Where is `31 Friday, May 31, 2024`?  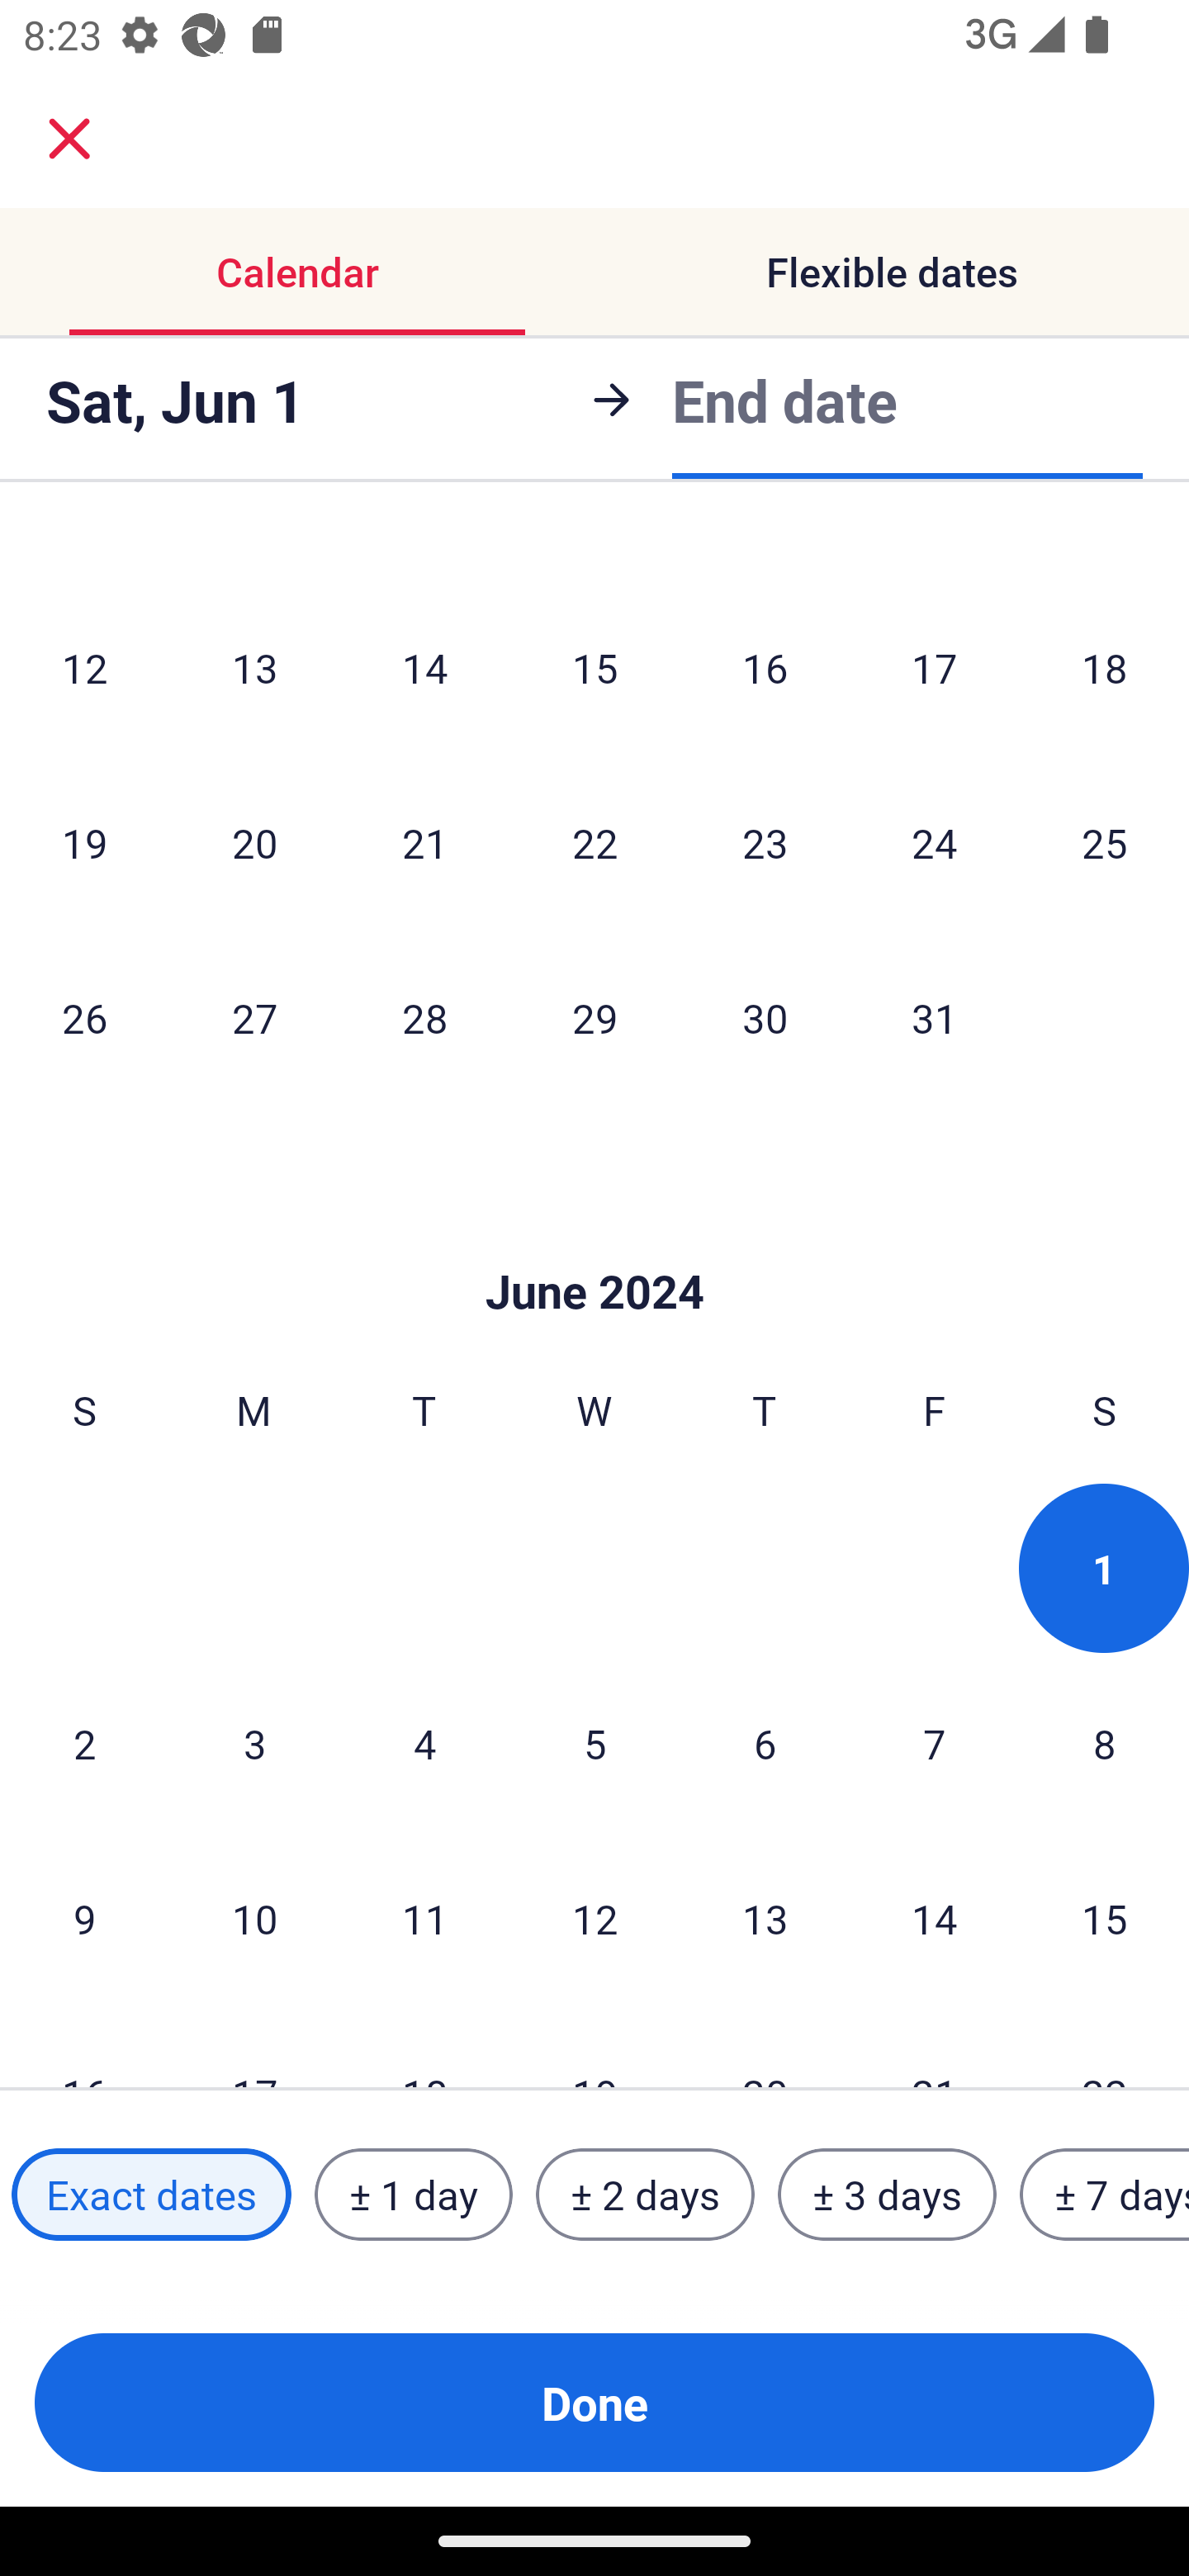
31 Friday, May 31, 2024 is located at coordinates (935, 1017).